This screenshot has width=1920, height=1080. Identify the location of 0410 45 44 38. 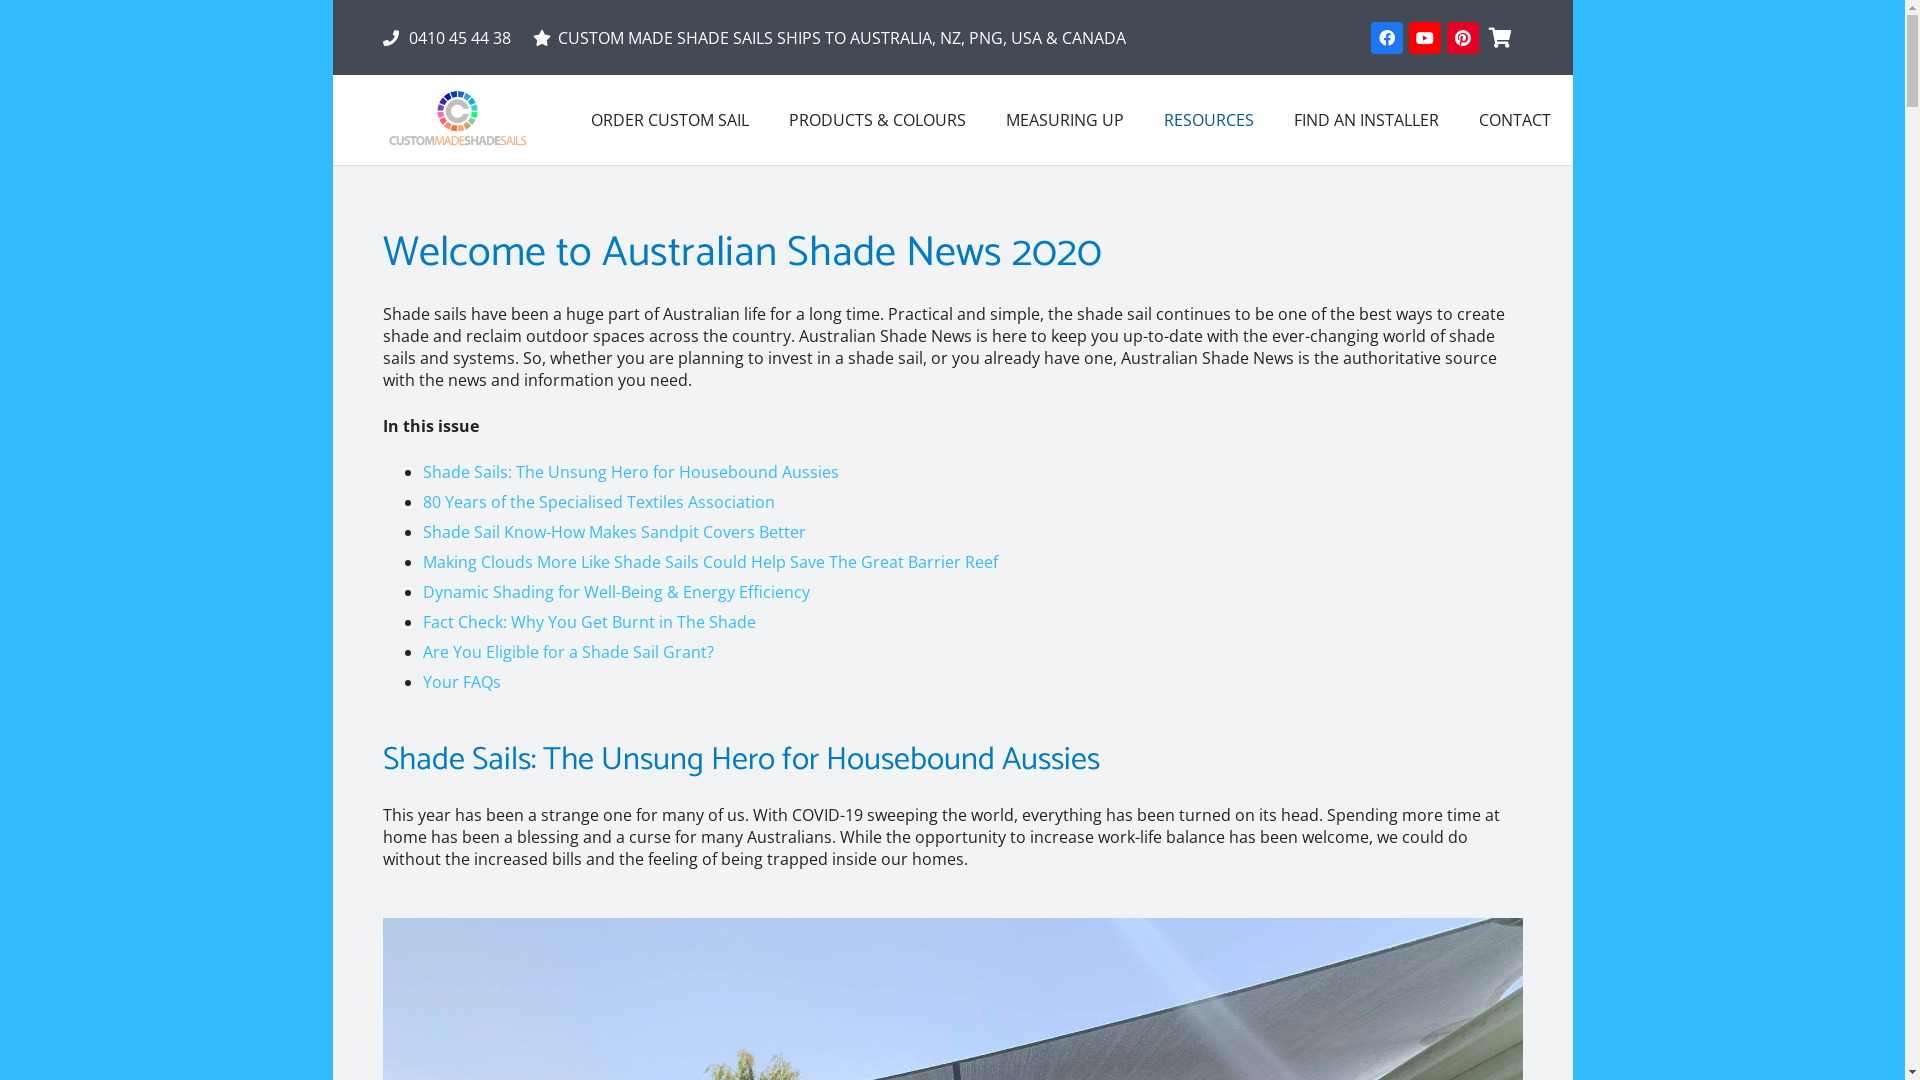
(446, 37).